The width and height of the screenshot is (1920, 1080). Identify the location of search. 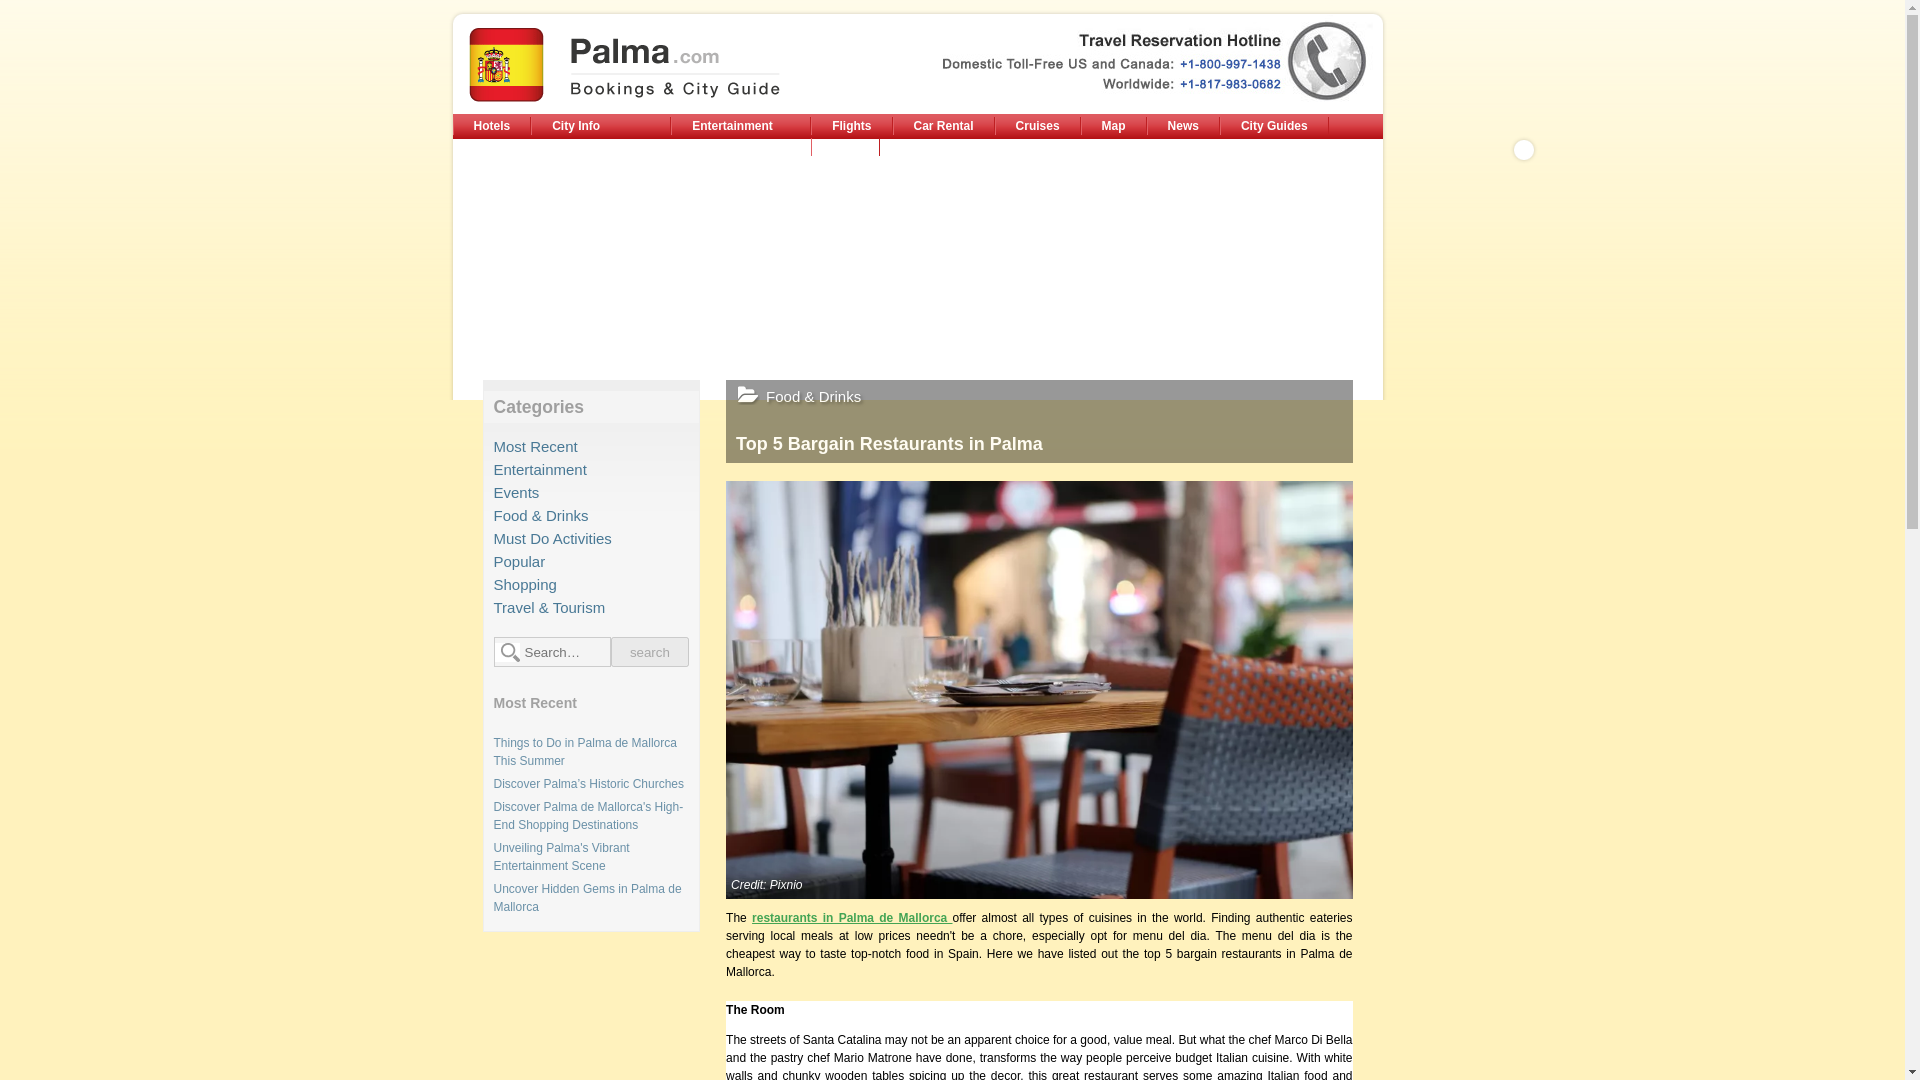
(650, 652).